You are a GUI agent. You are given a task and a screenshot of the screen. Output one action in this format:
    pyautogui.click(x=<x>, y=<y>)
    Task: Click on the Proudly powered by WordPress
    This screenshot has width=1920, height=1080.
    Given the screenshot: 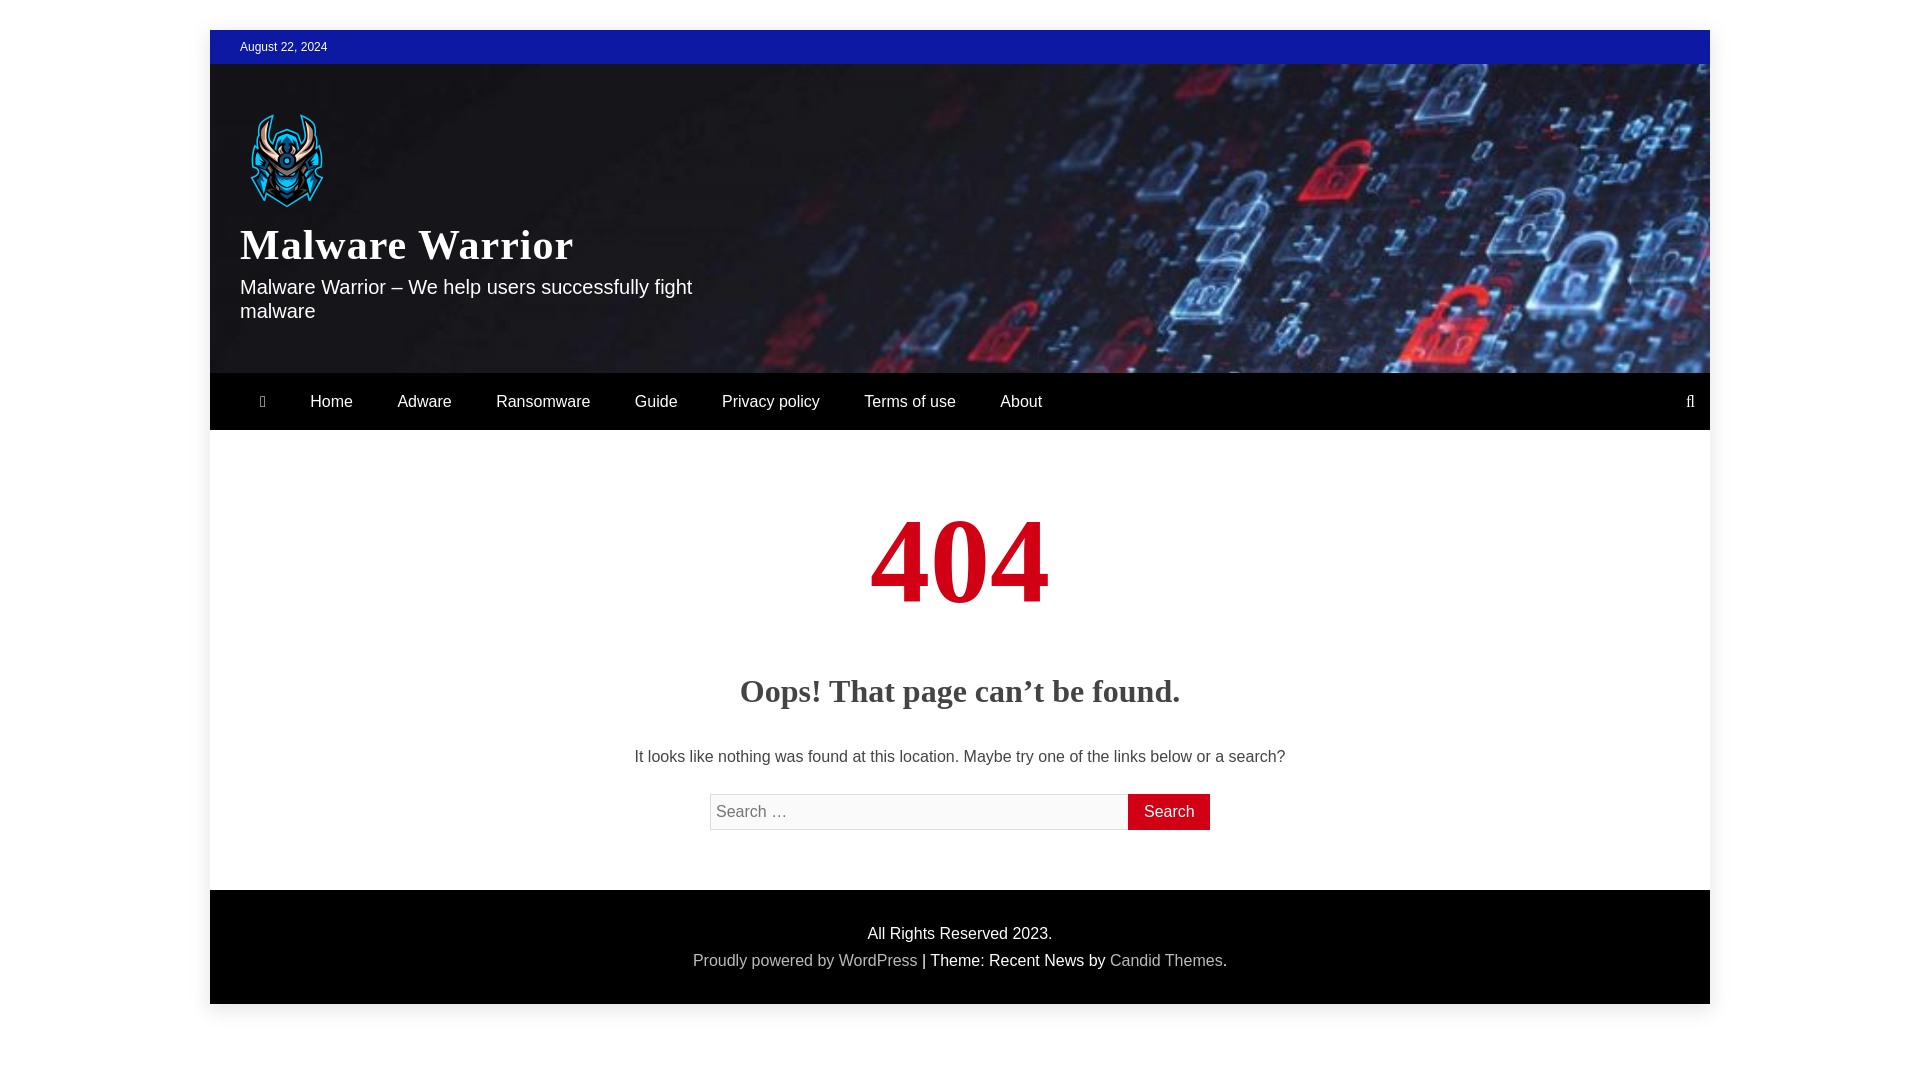 What is the action you would take?
    pyautogui.click(x=807, y=960)
    